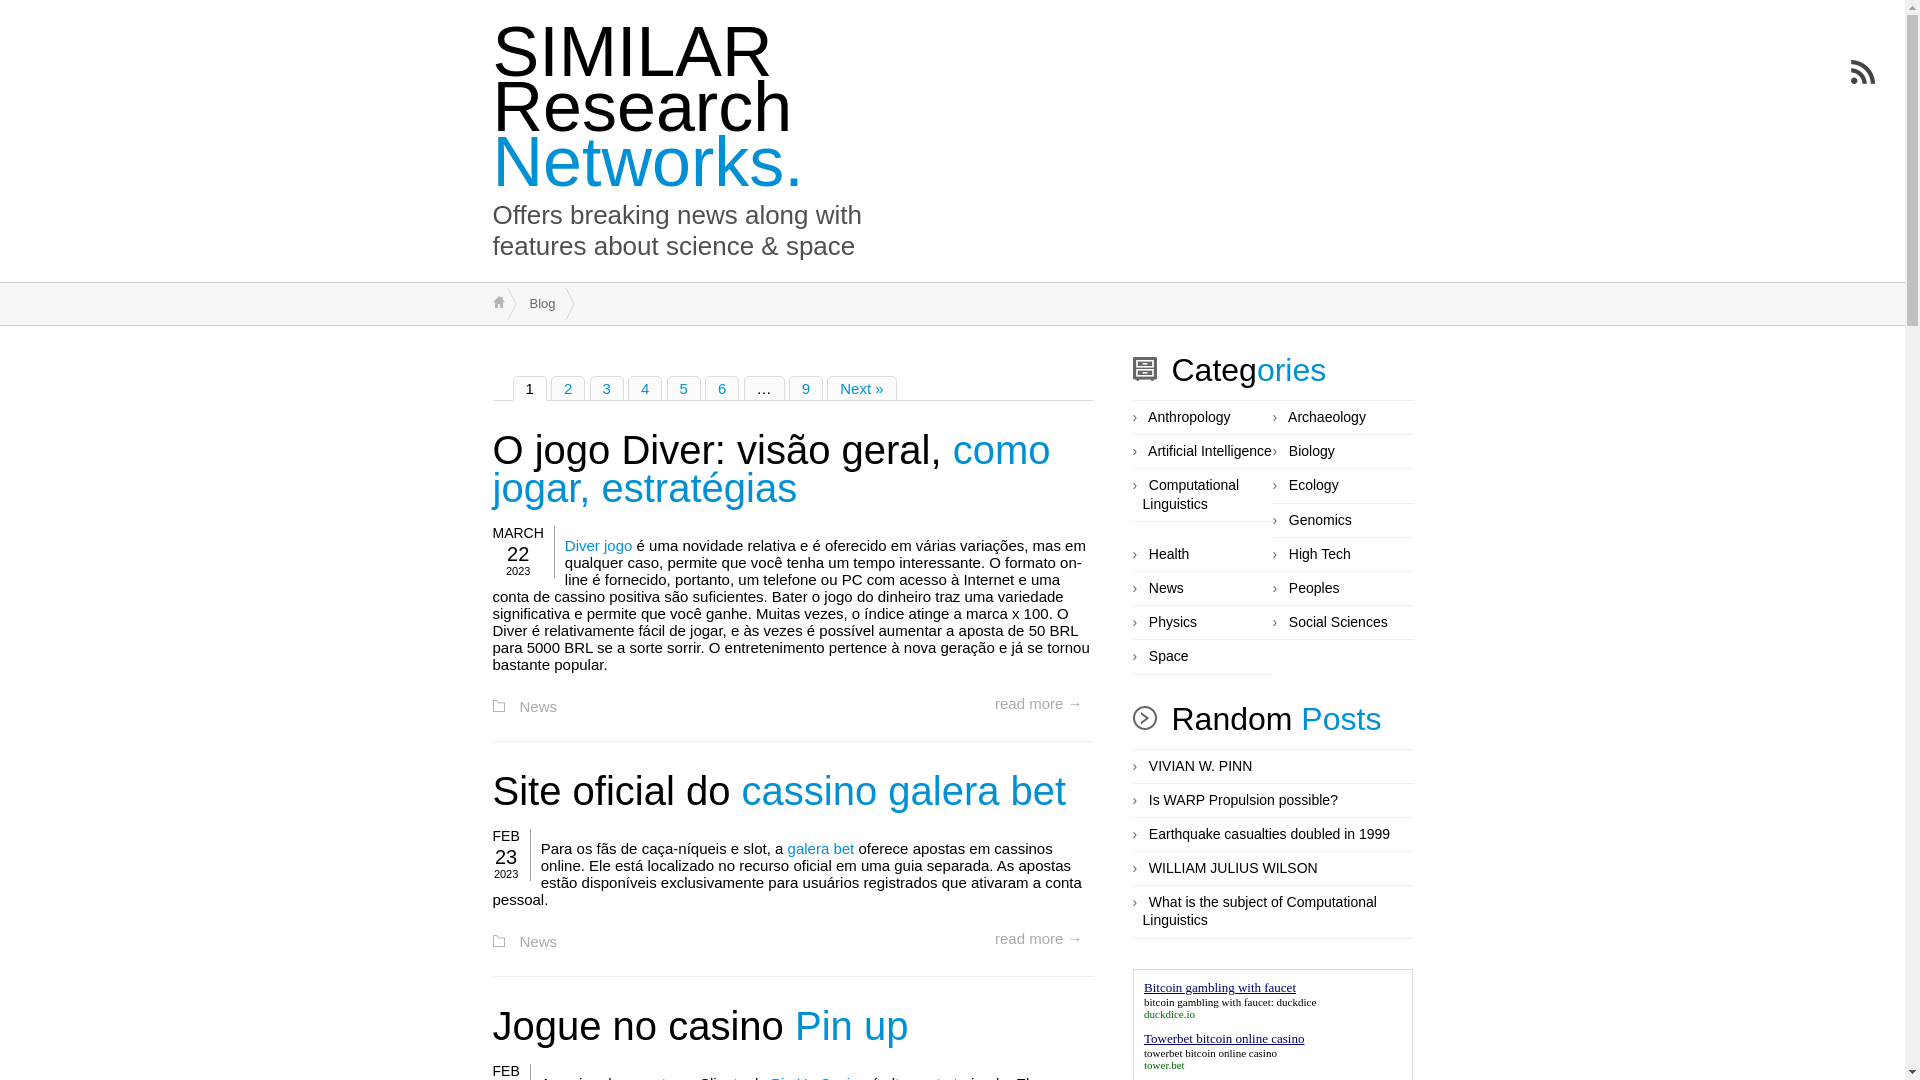  Describe the element at coordinates (684, 388) in the screenshot. I see `5` at that location.